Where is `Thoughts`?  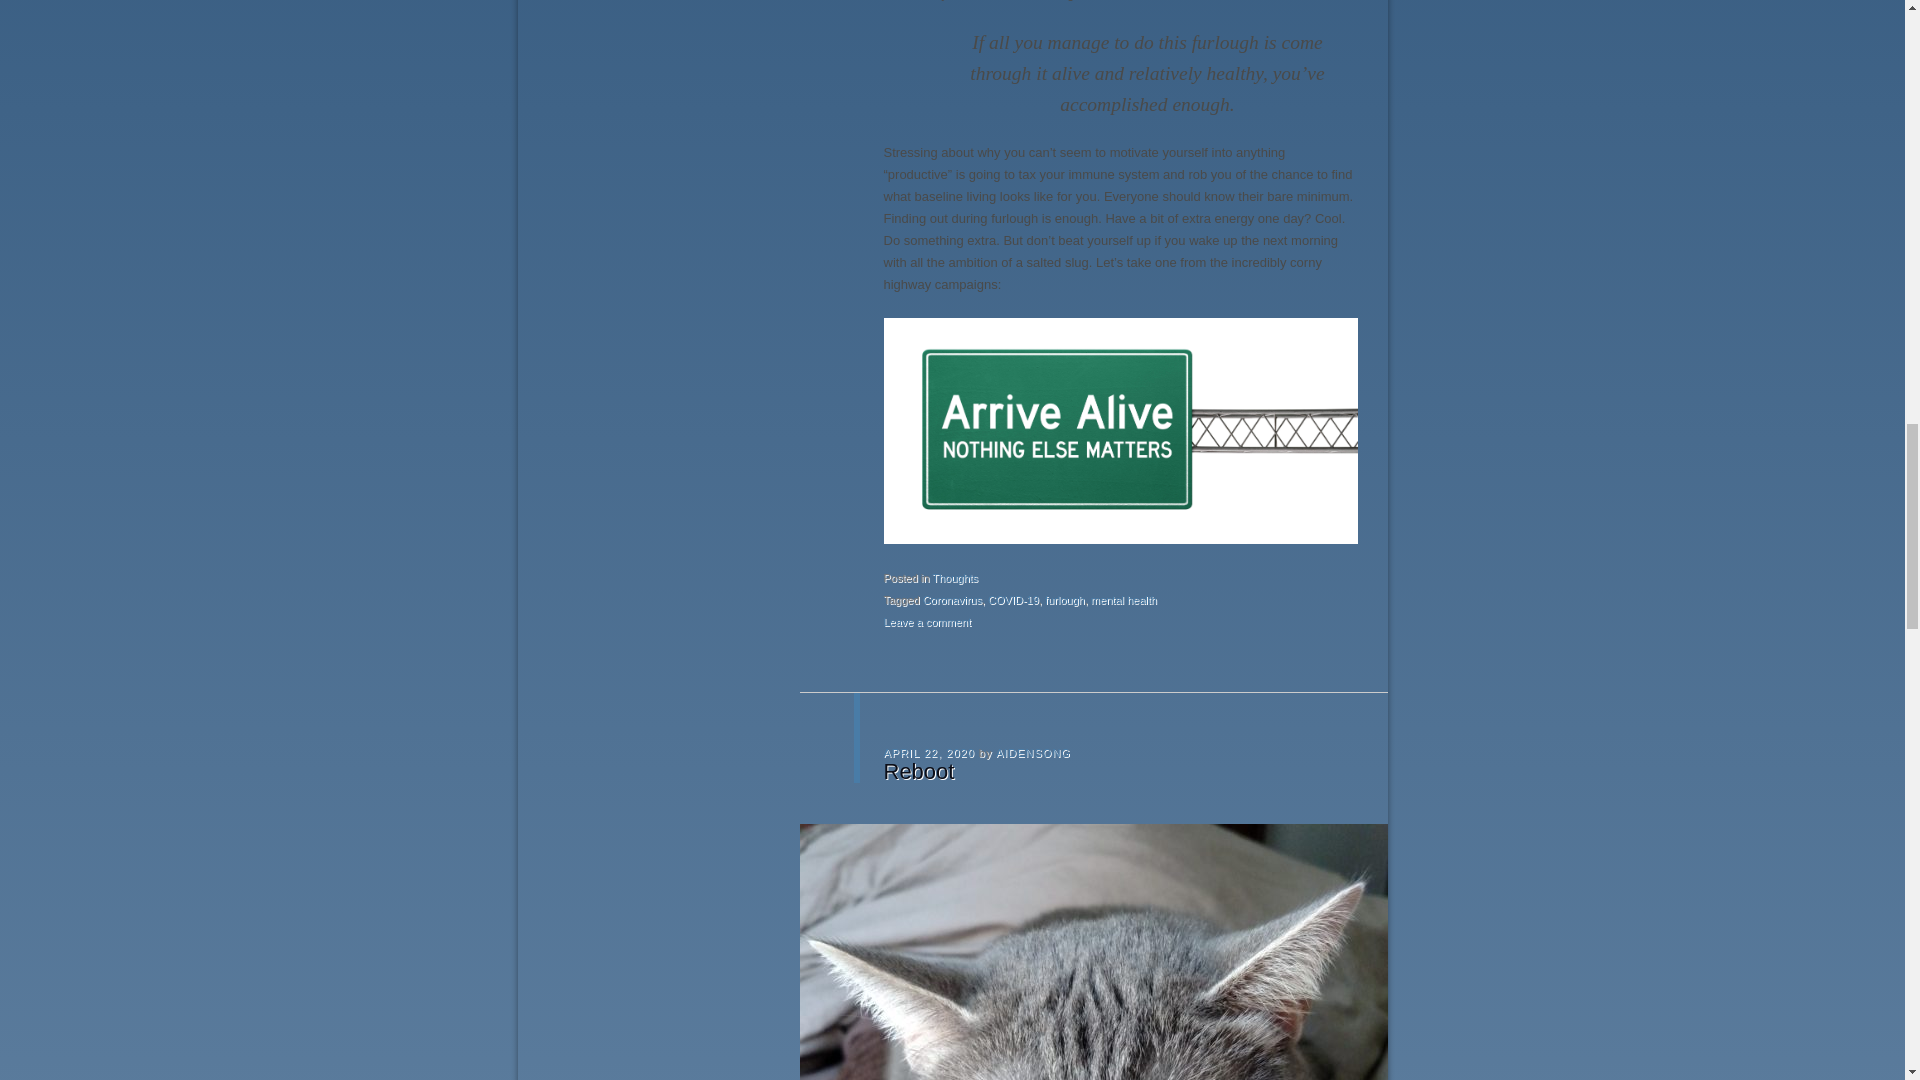 Thoughts is located at coordinates (954, 578).